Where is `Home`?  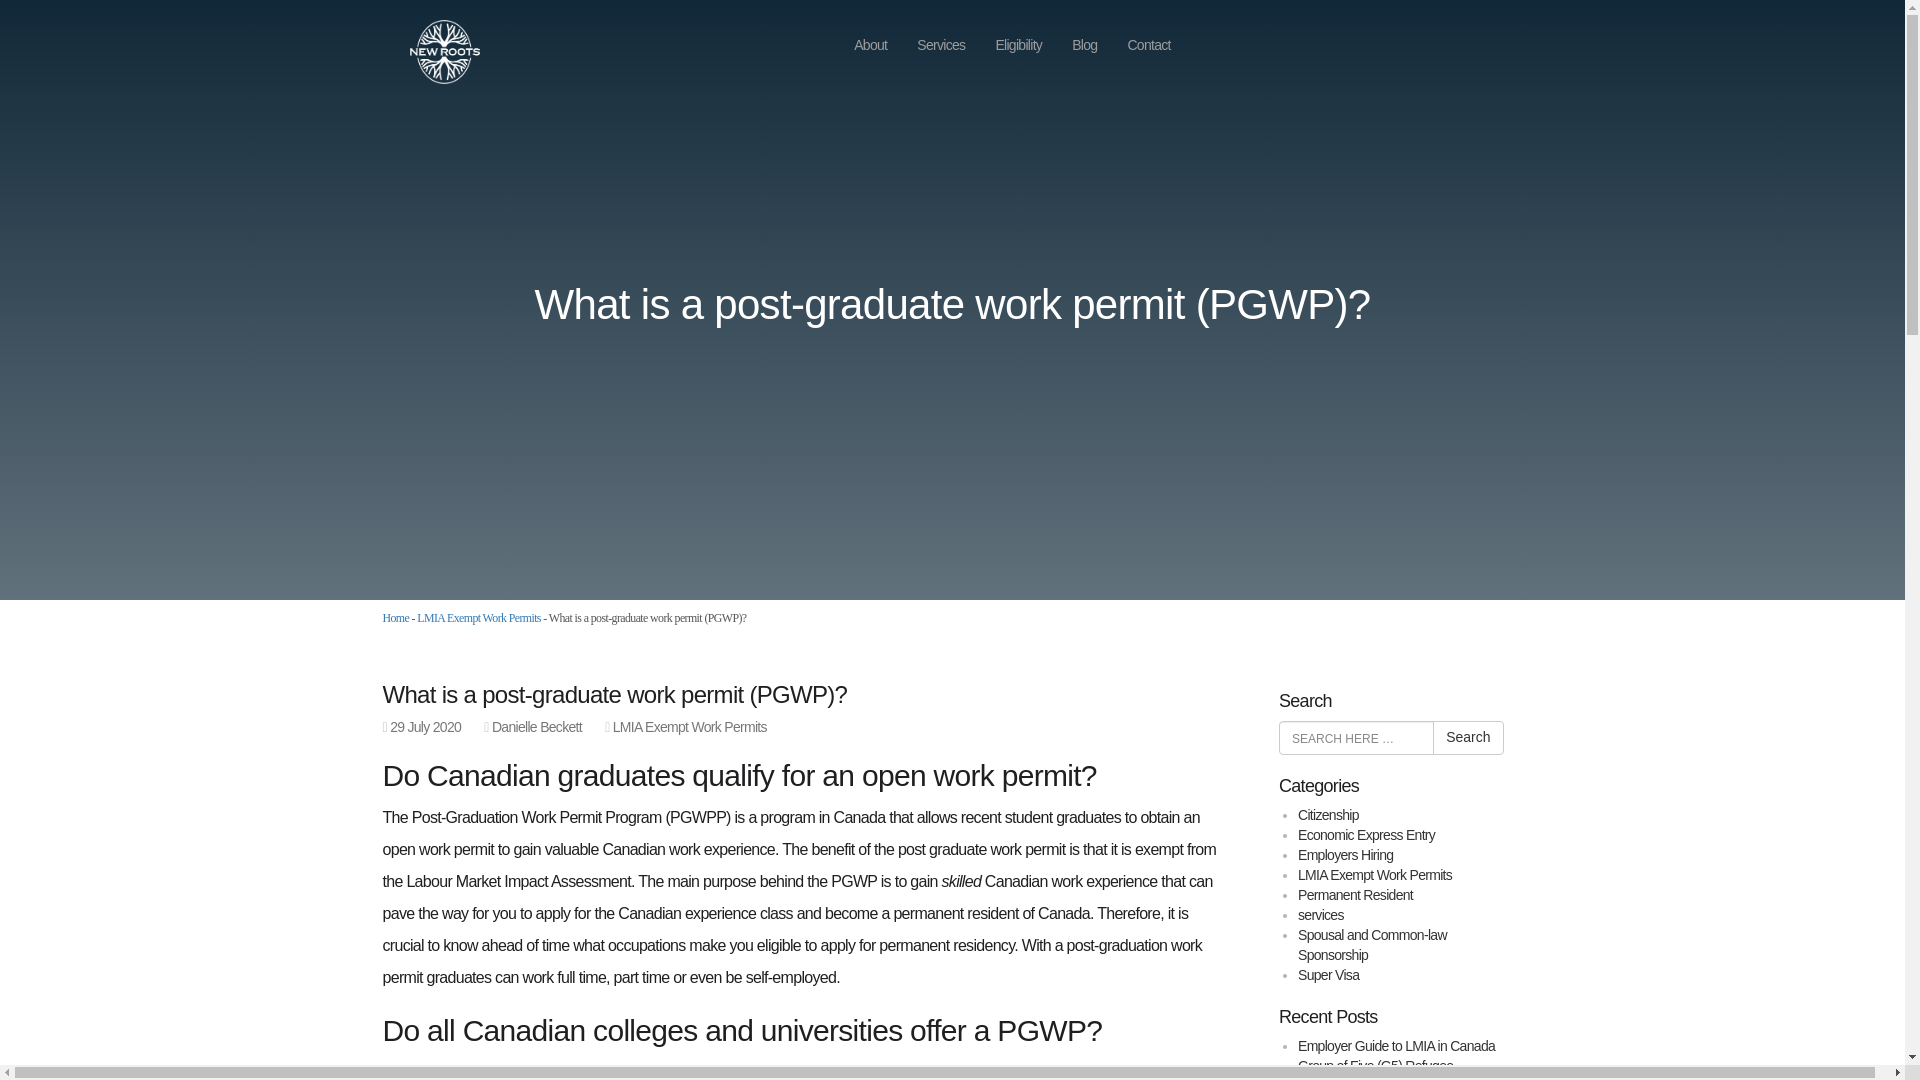 Home is located at coordinates (395, 618).